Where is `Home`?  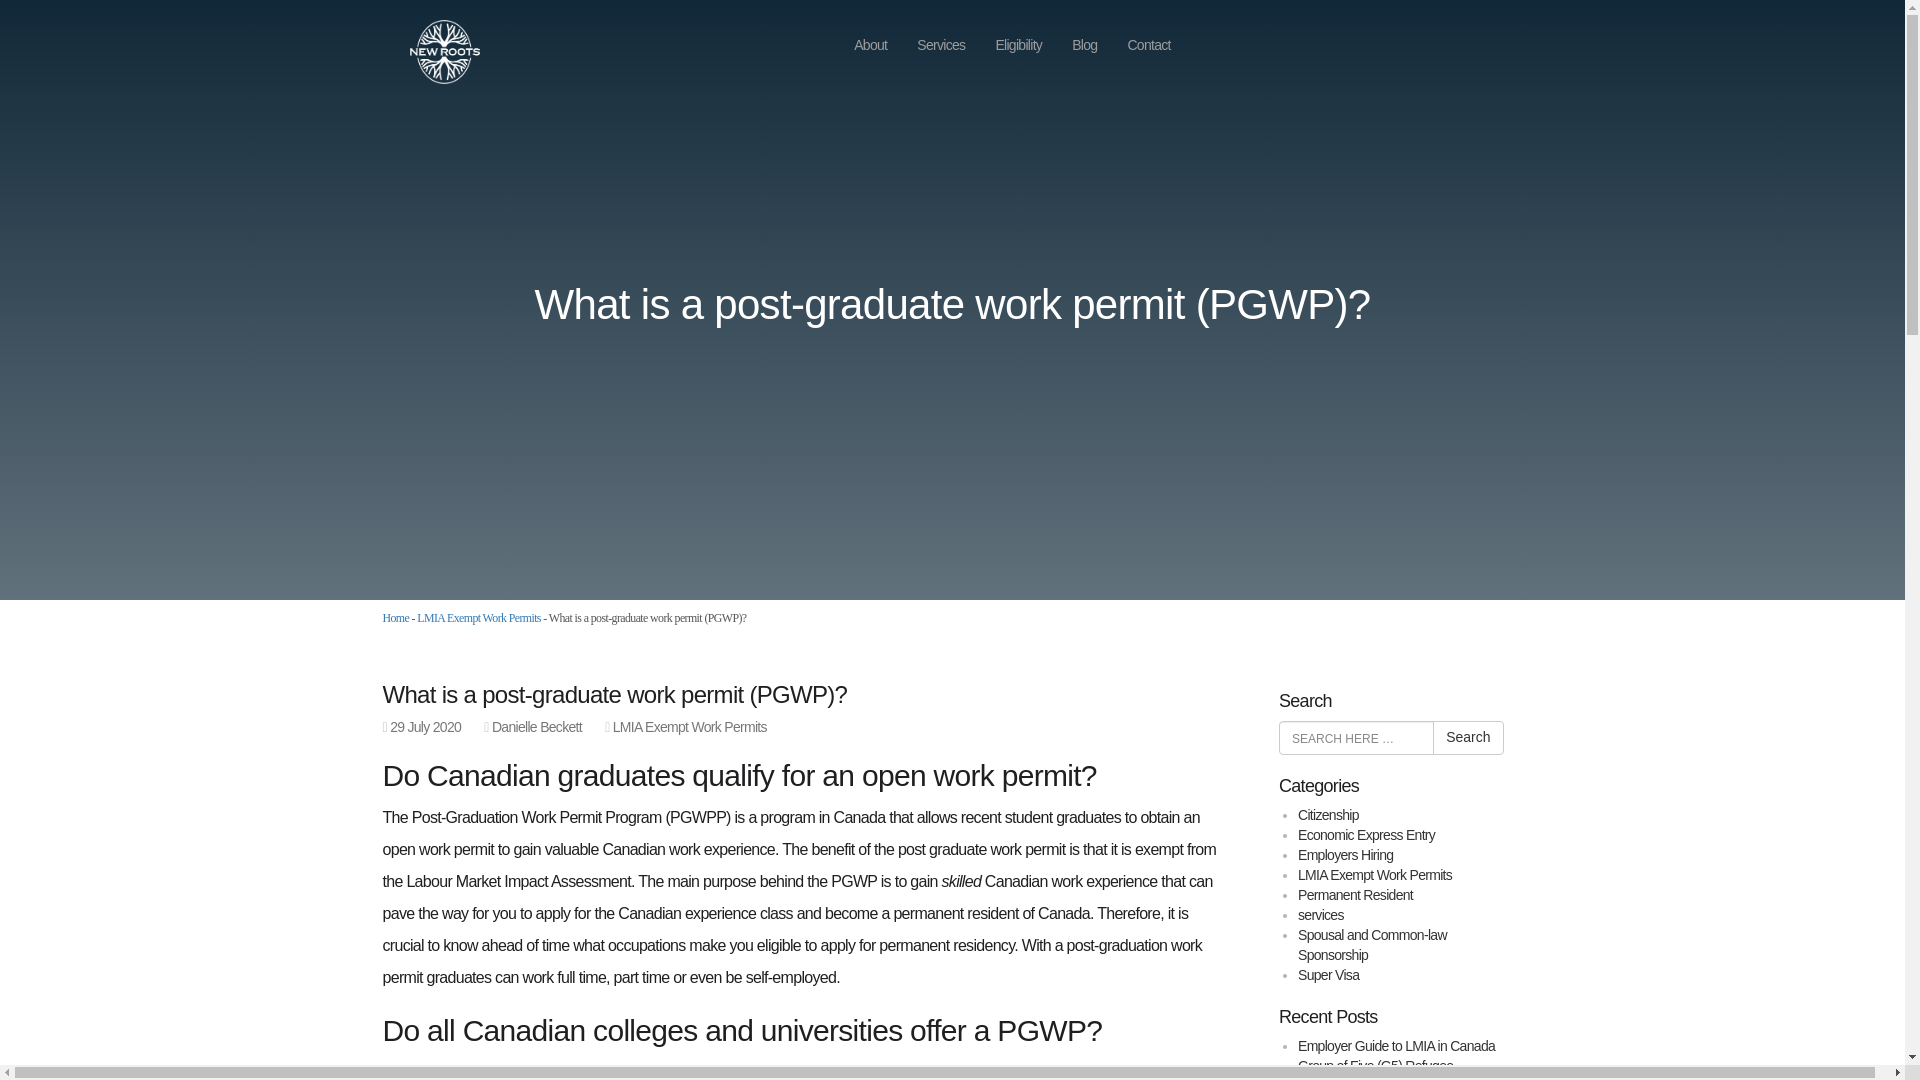 Home is located at coordinates (395, 618).